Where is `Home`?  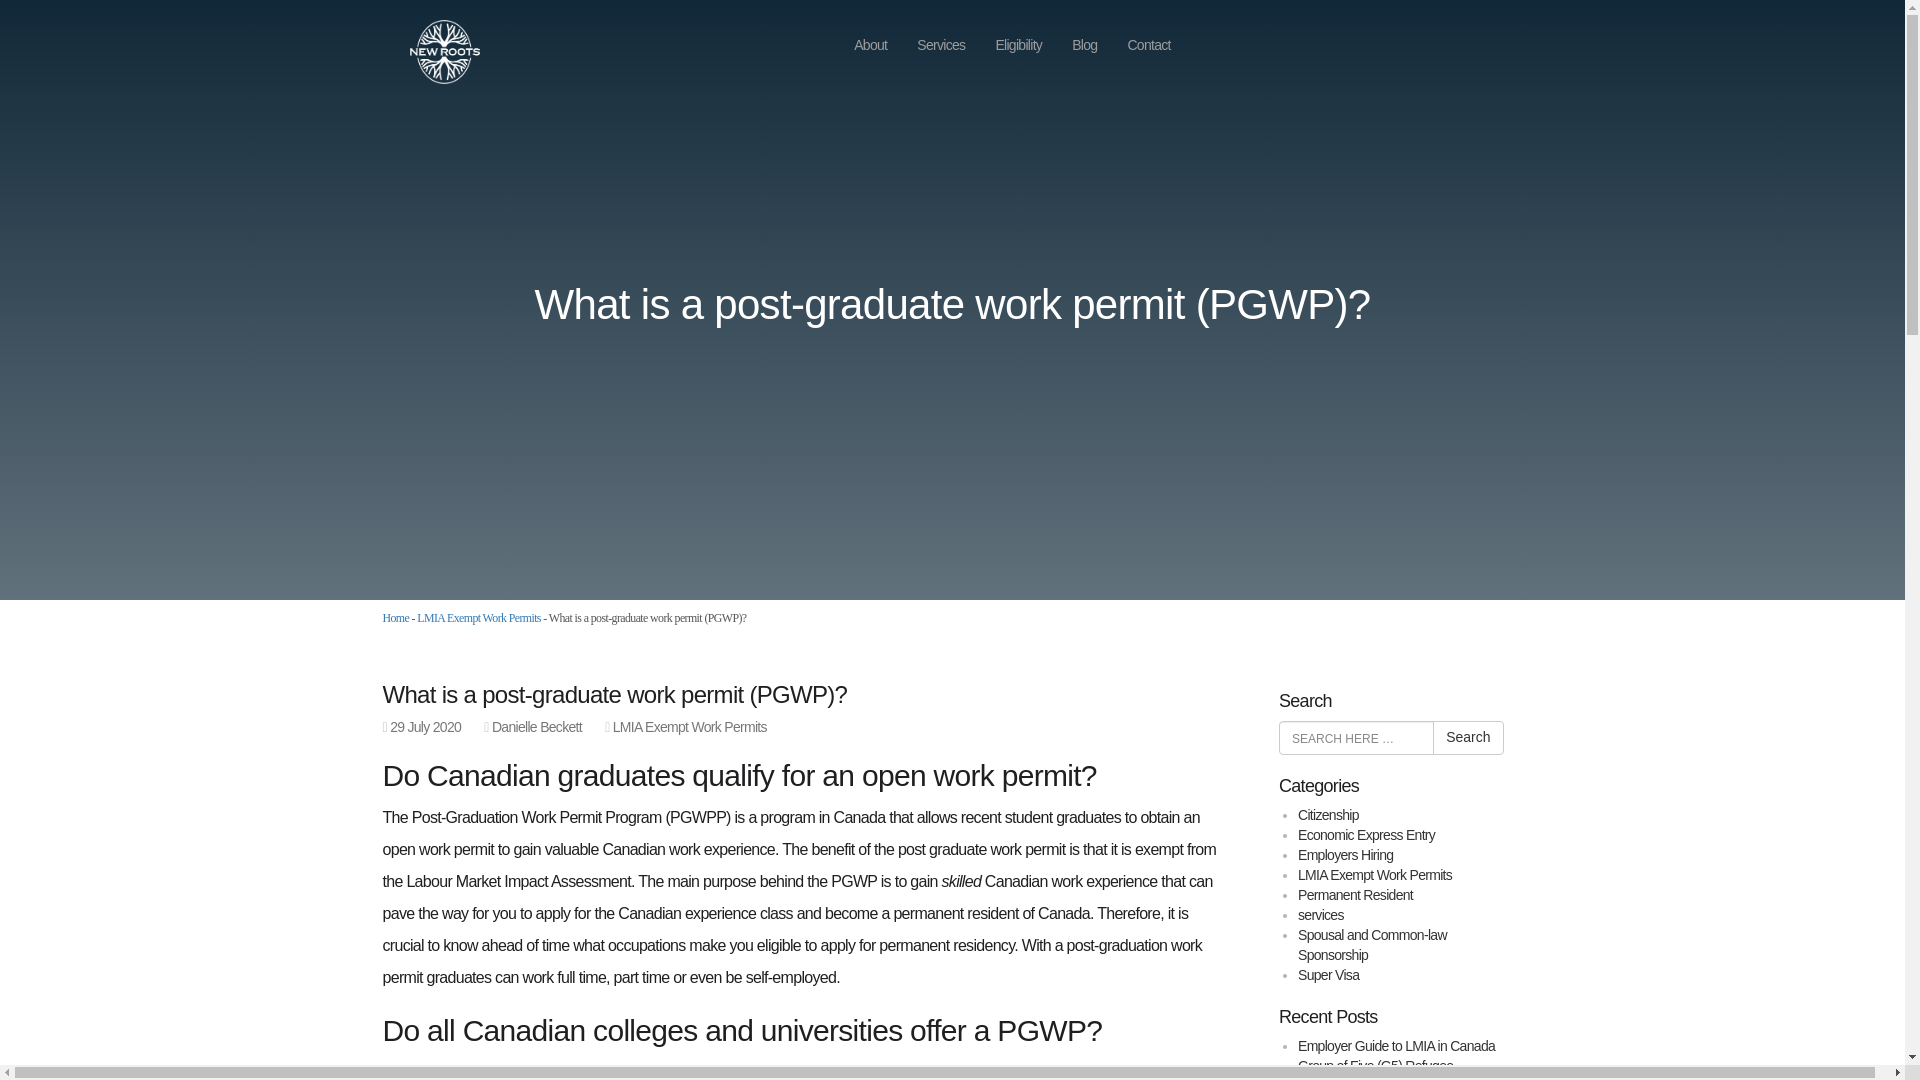 Home is located at coordinates (395, 618).